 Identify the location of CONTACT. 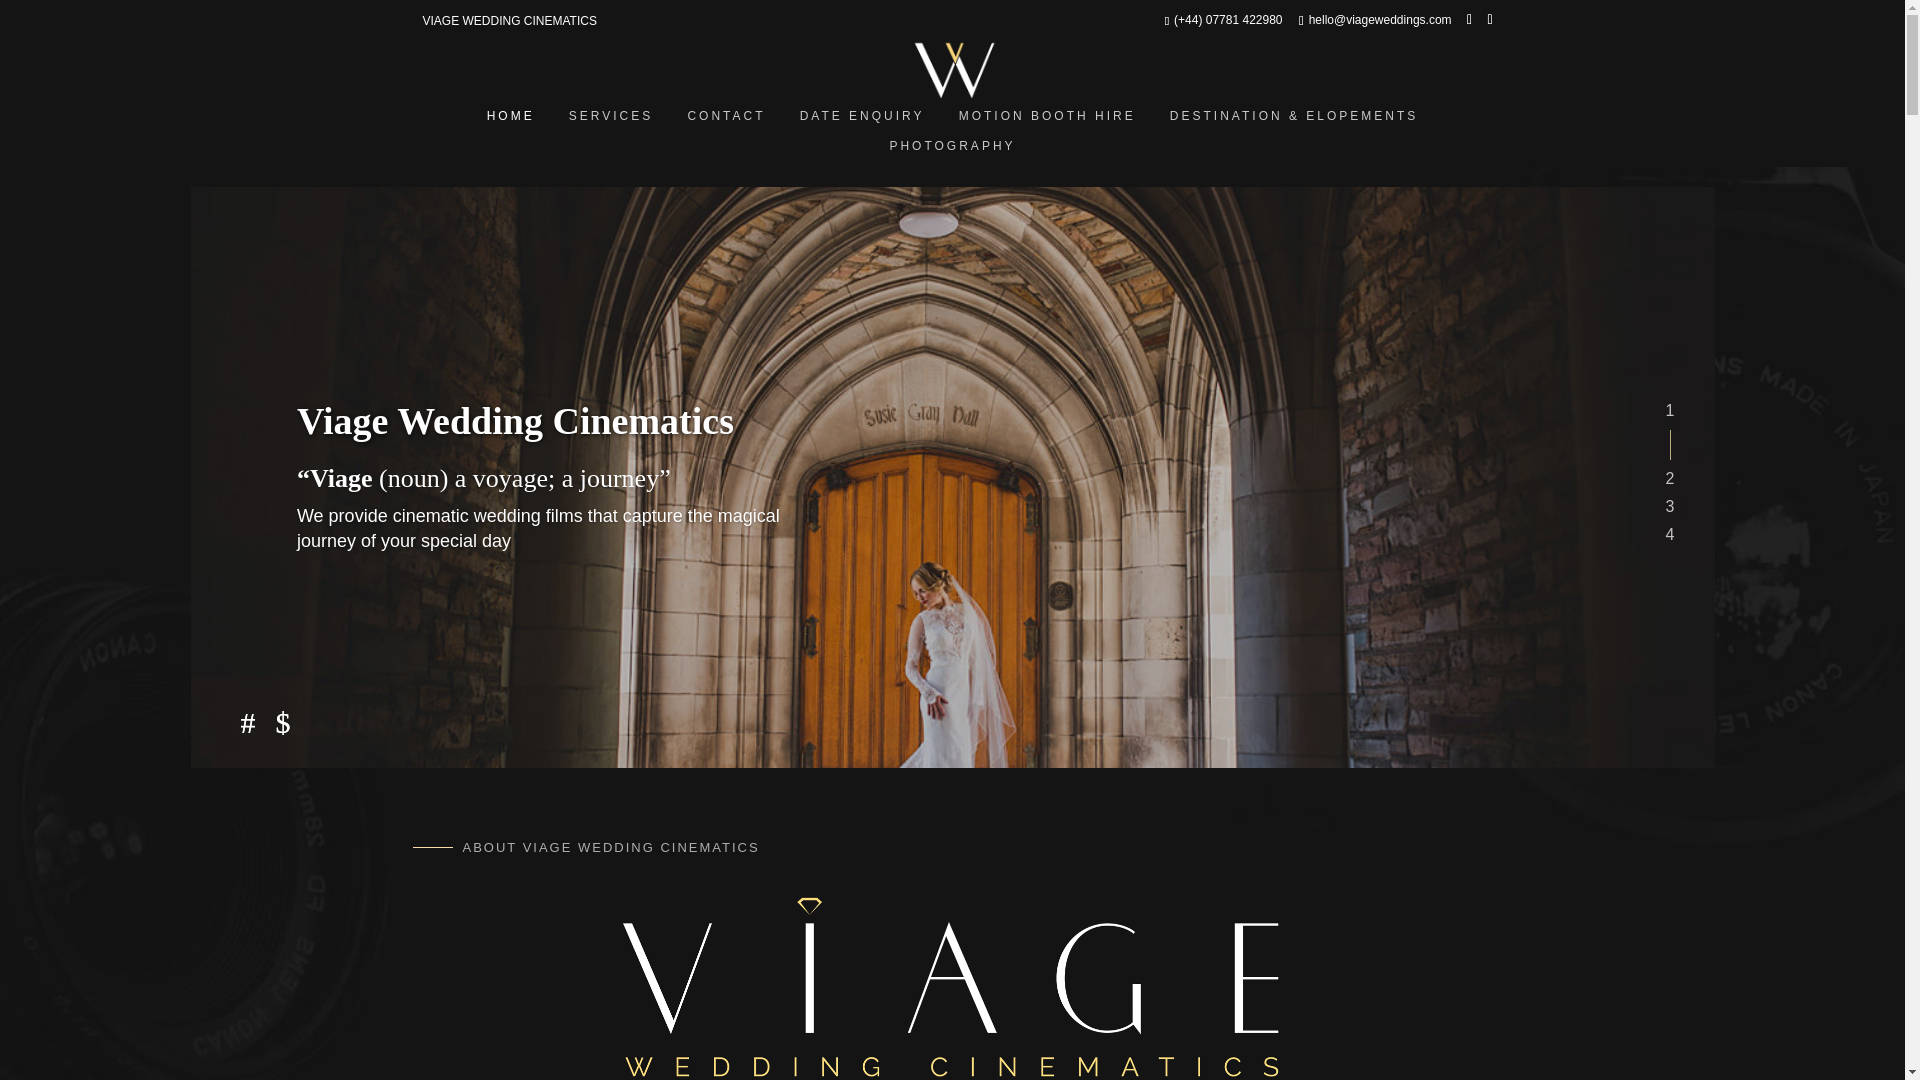
(727, 122).